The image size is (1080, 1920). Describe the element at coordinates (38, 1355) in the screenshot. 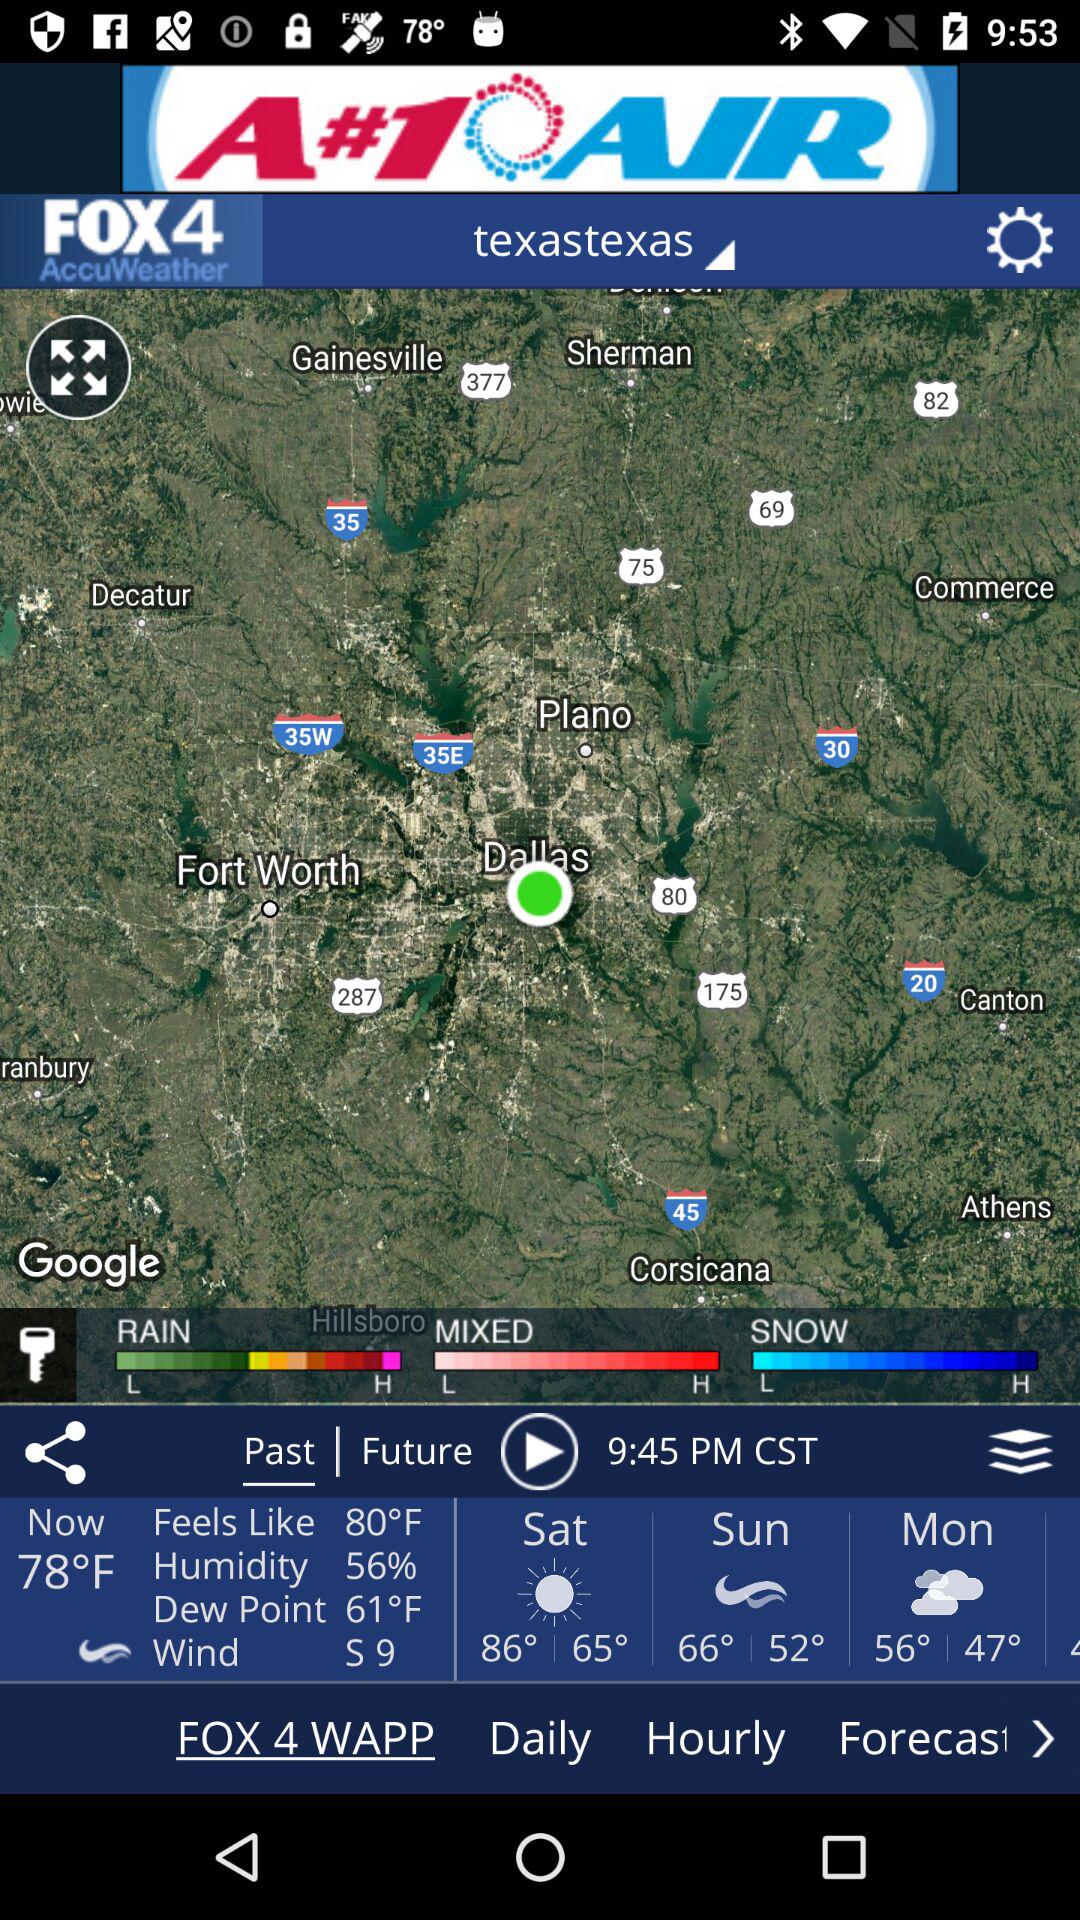

I see `find the key to the map` at that location.